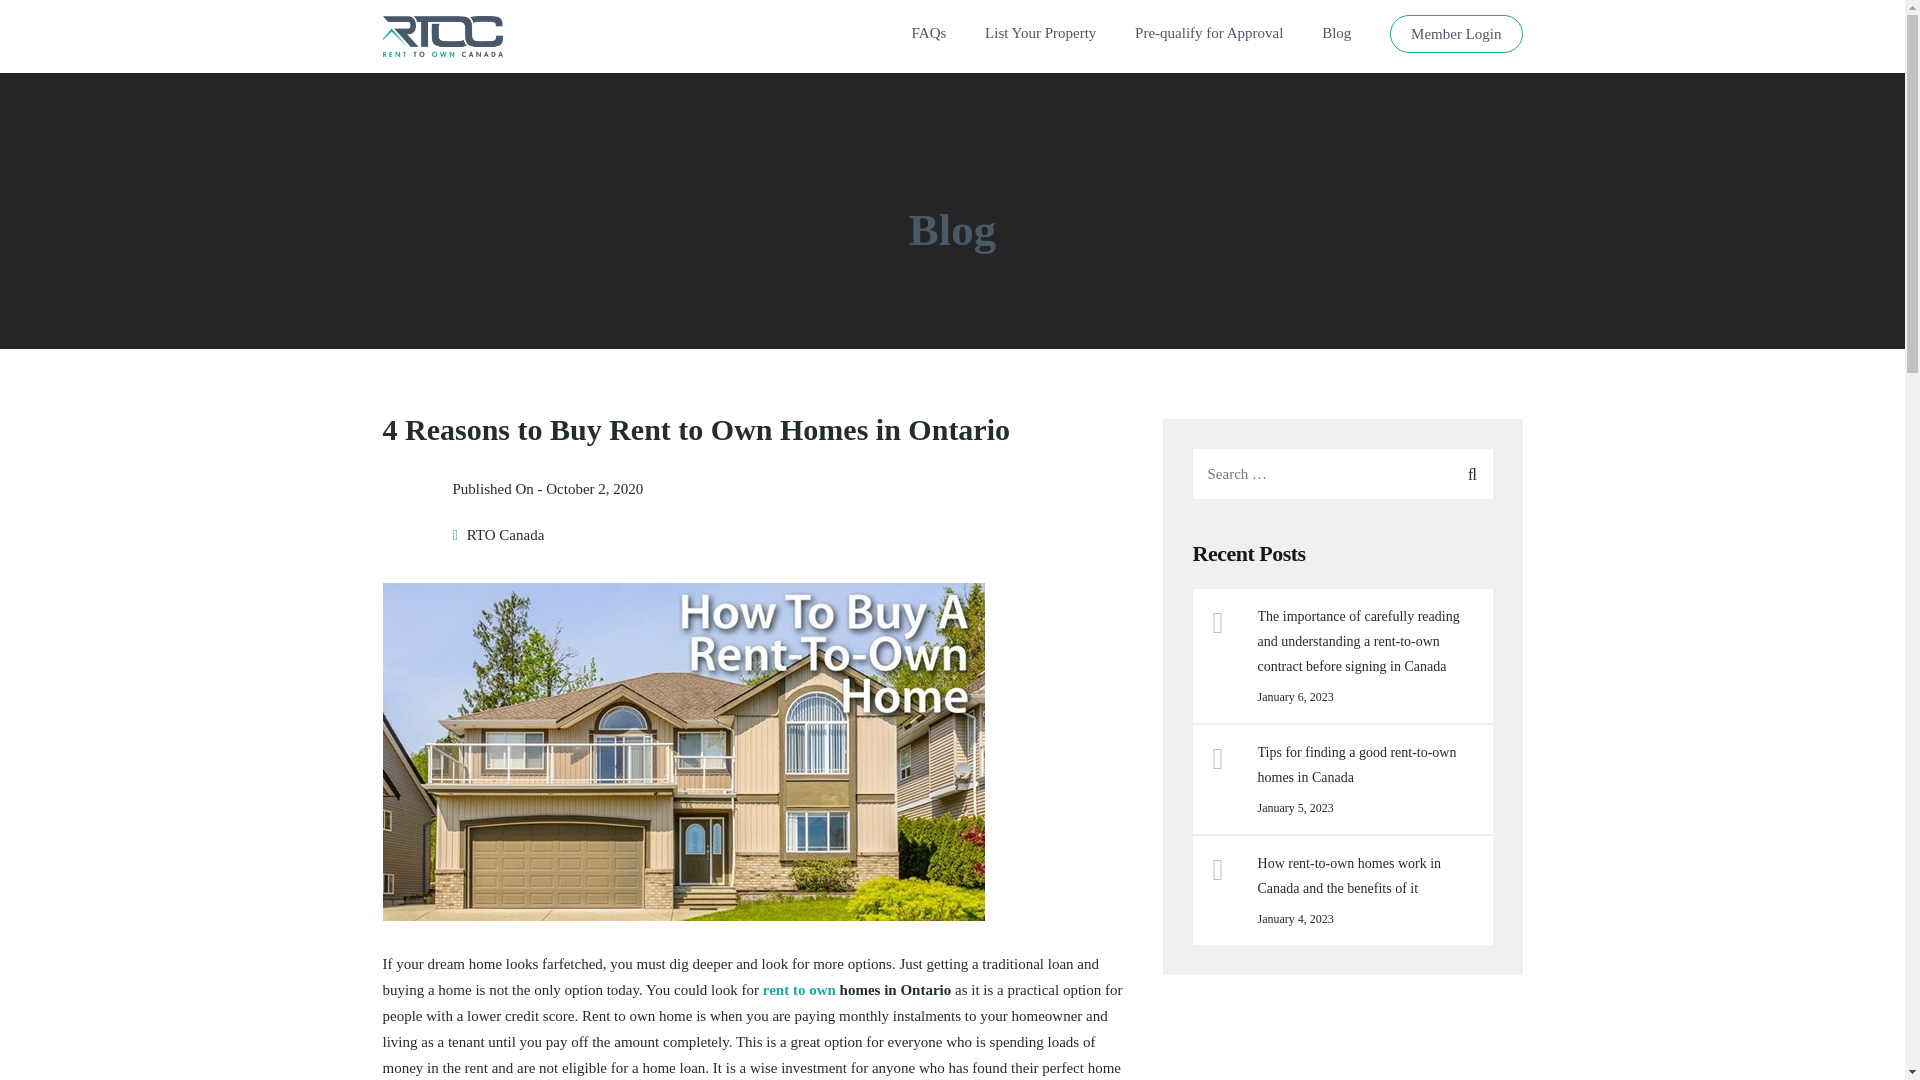 The width and height of the screenshot is (1920, 1080). I want to click on October 2, 2020, so click(594, 488).